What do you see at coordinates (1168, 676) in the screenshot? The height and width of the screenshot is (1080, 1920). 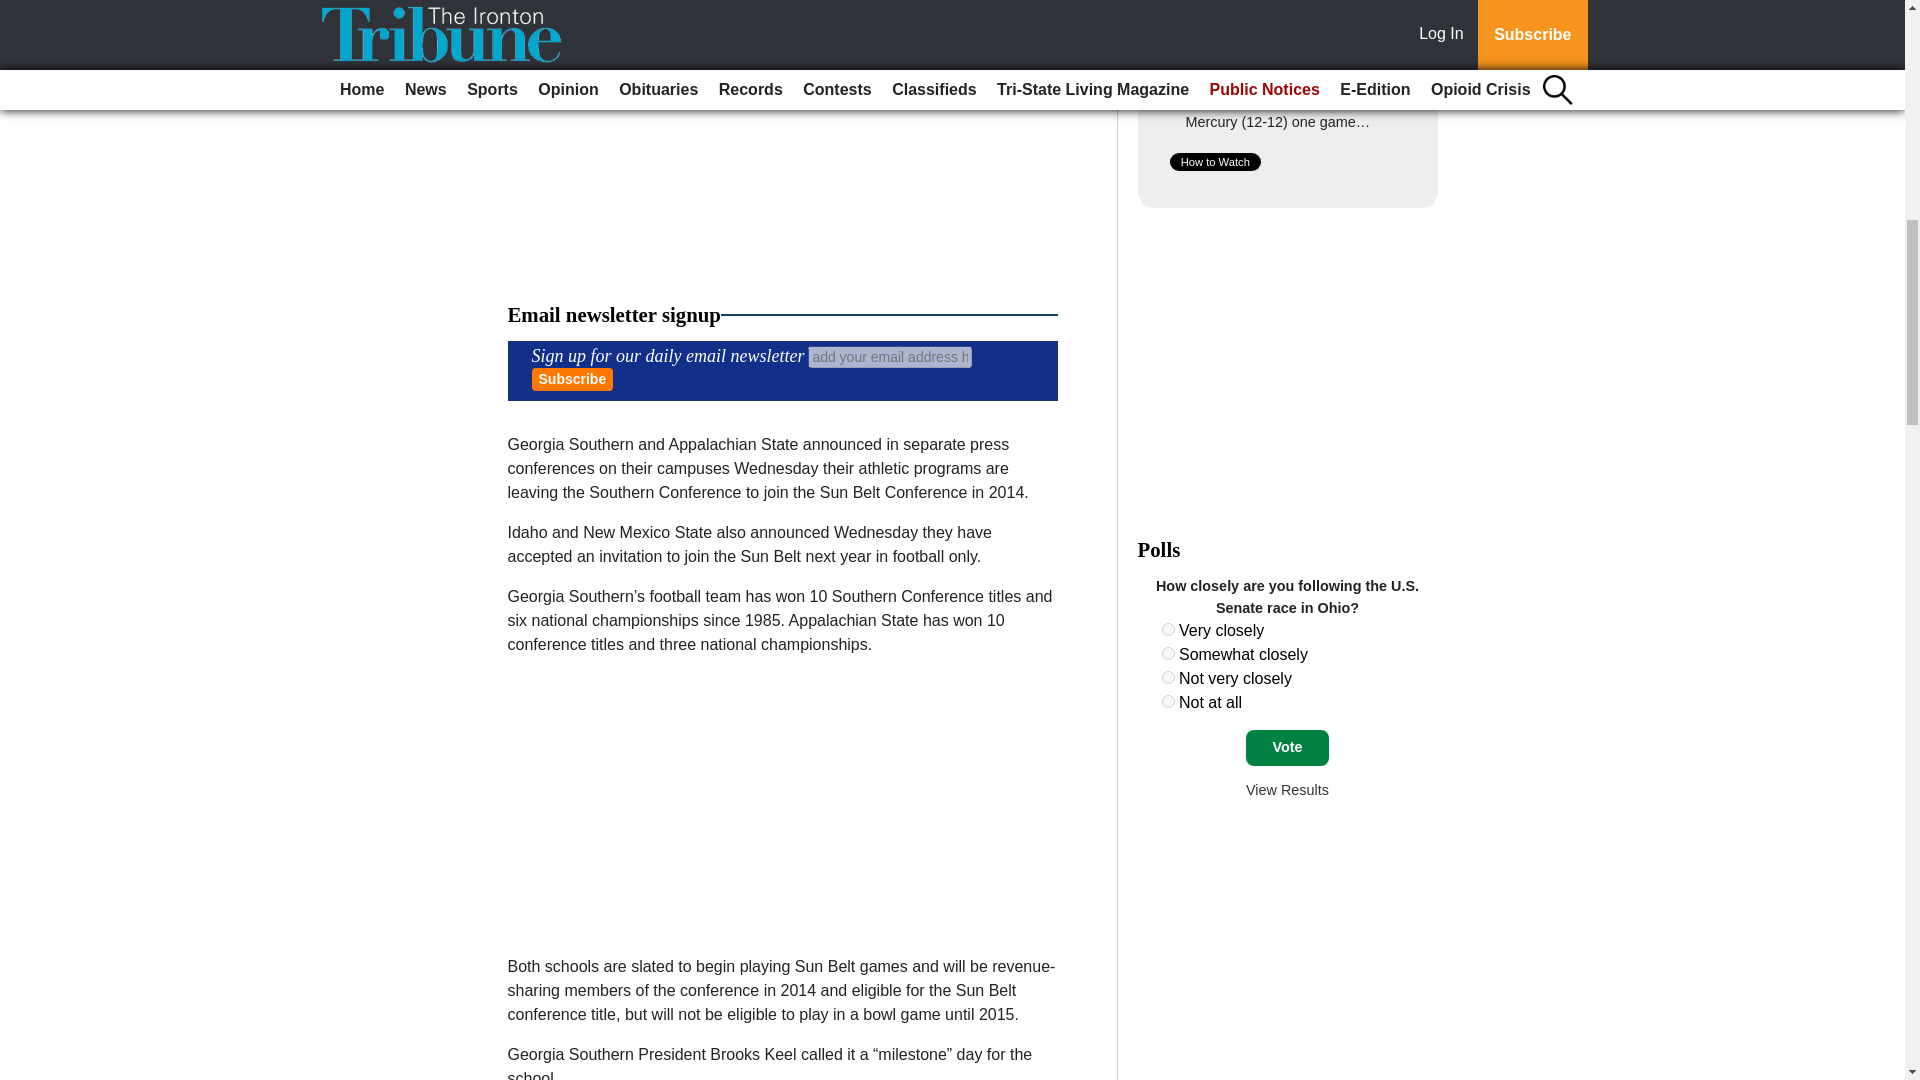 I see `1434` at bounding box center [1168, 676].